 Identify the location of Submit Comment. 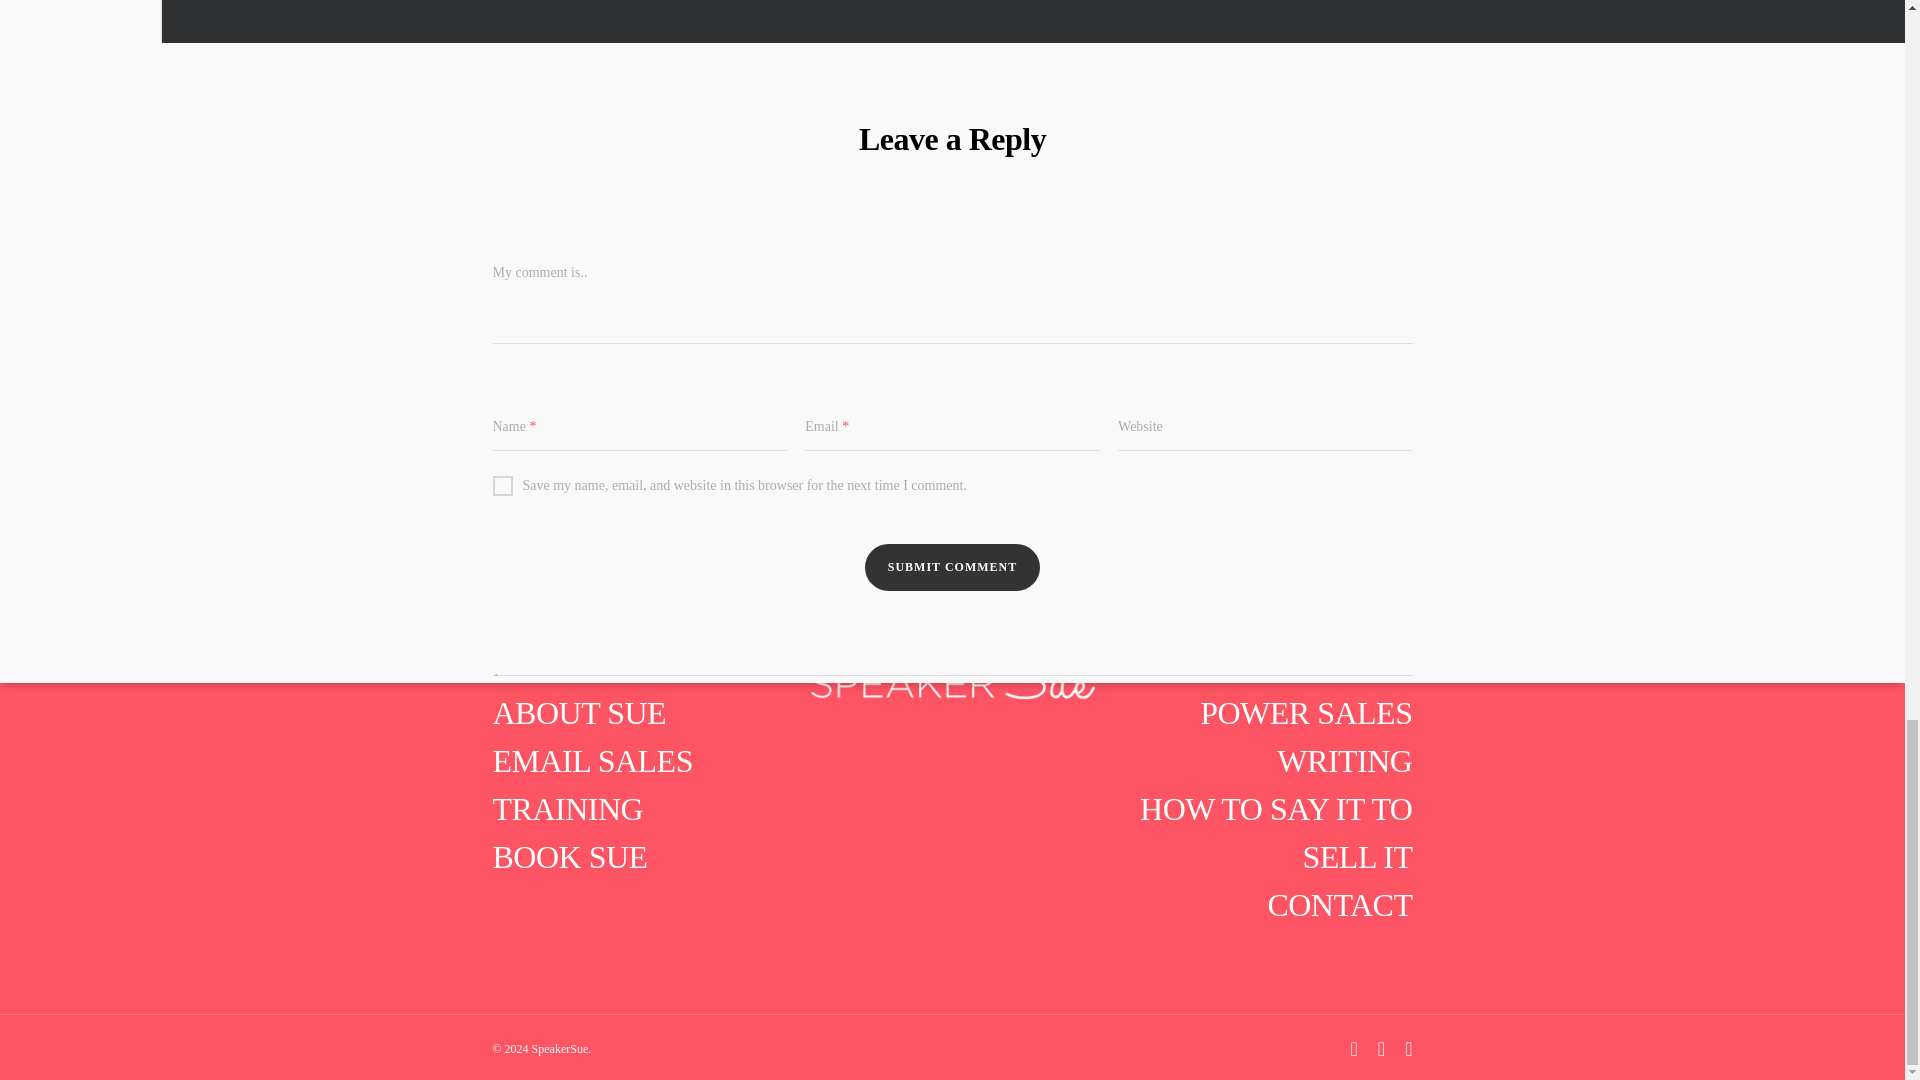
(952, 567).